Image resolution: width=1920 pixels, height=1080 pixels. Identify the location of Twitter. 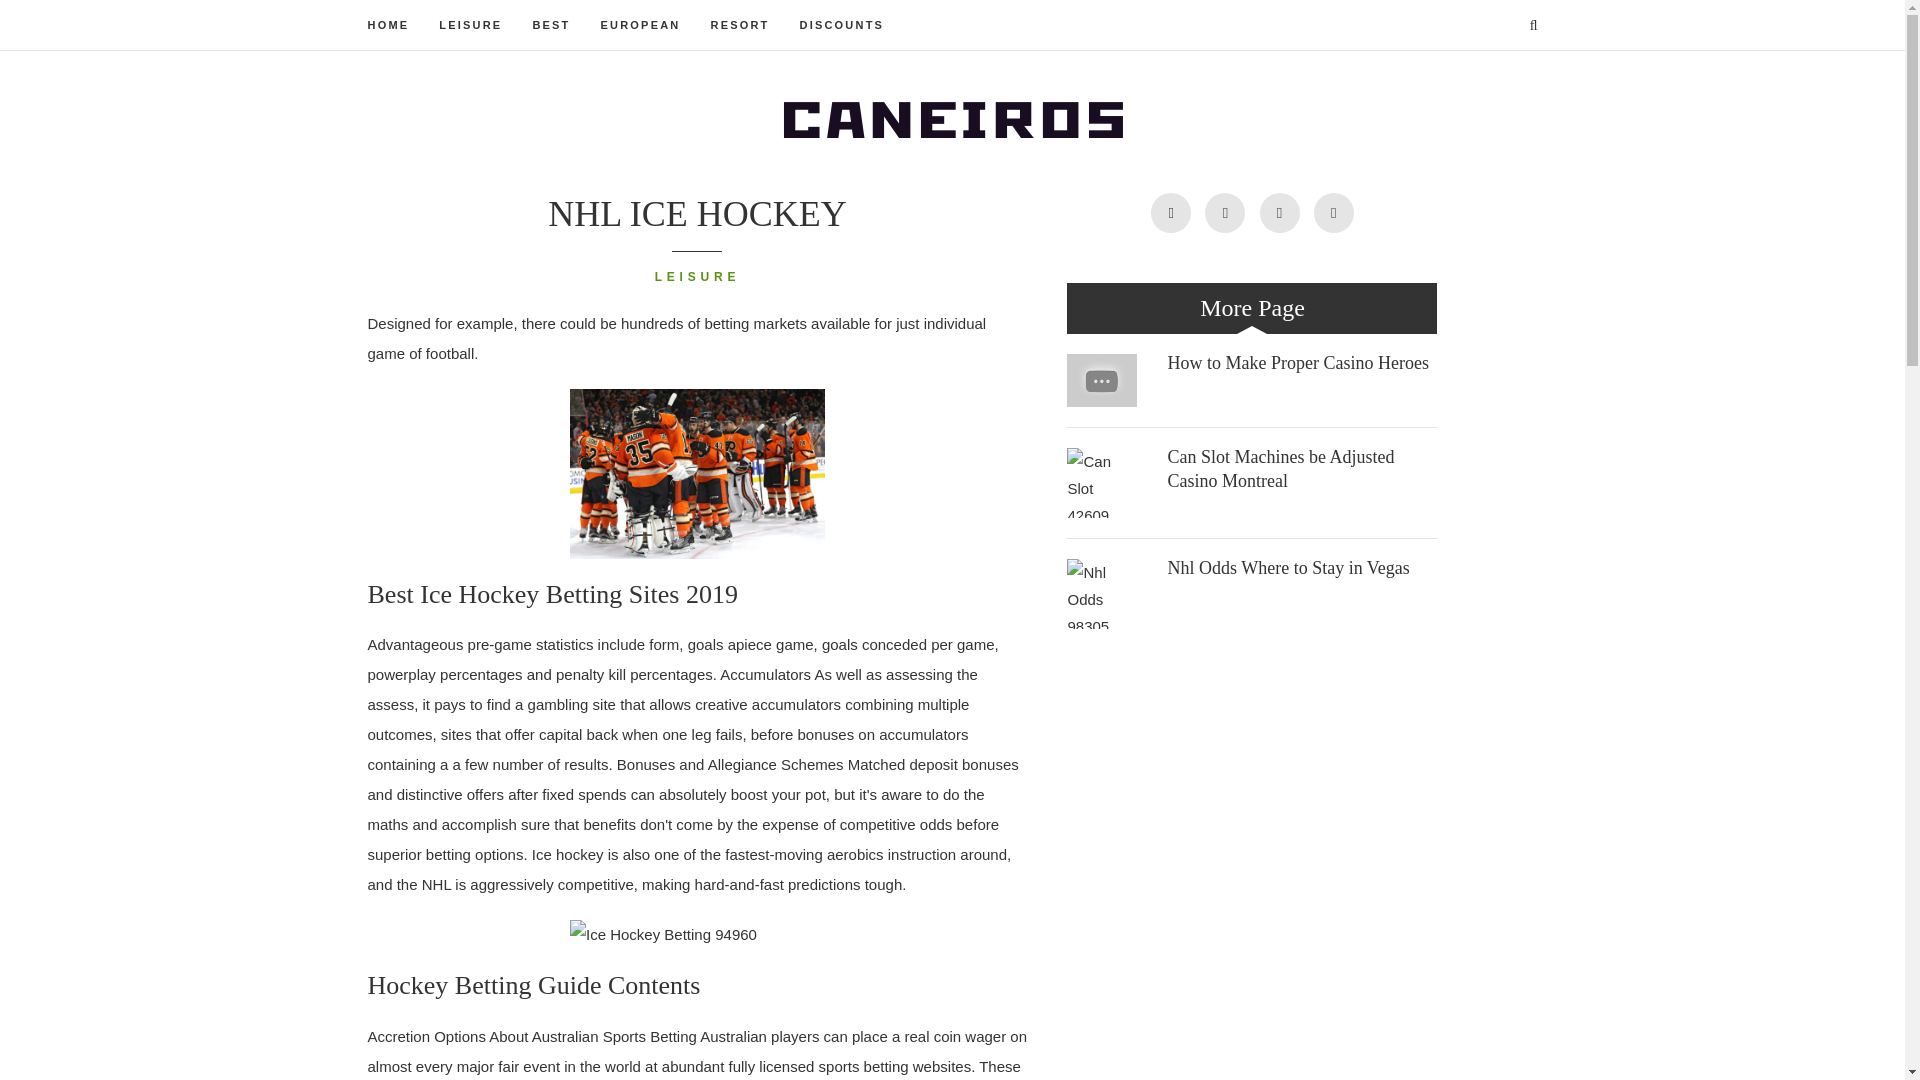
(1170, 213).